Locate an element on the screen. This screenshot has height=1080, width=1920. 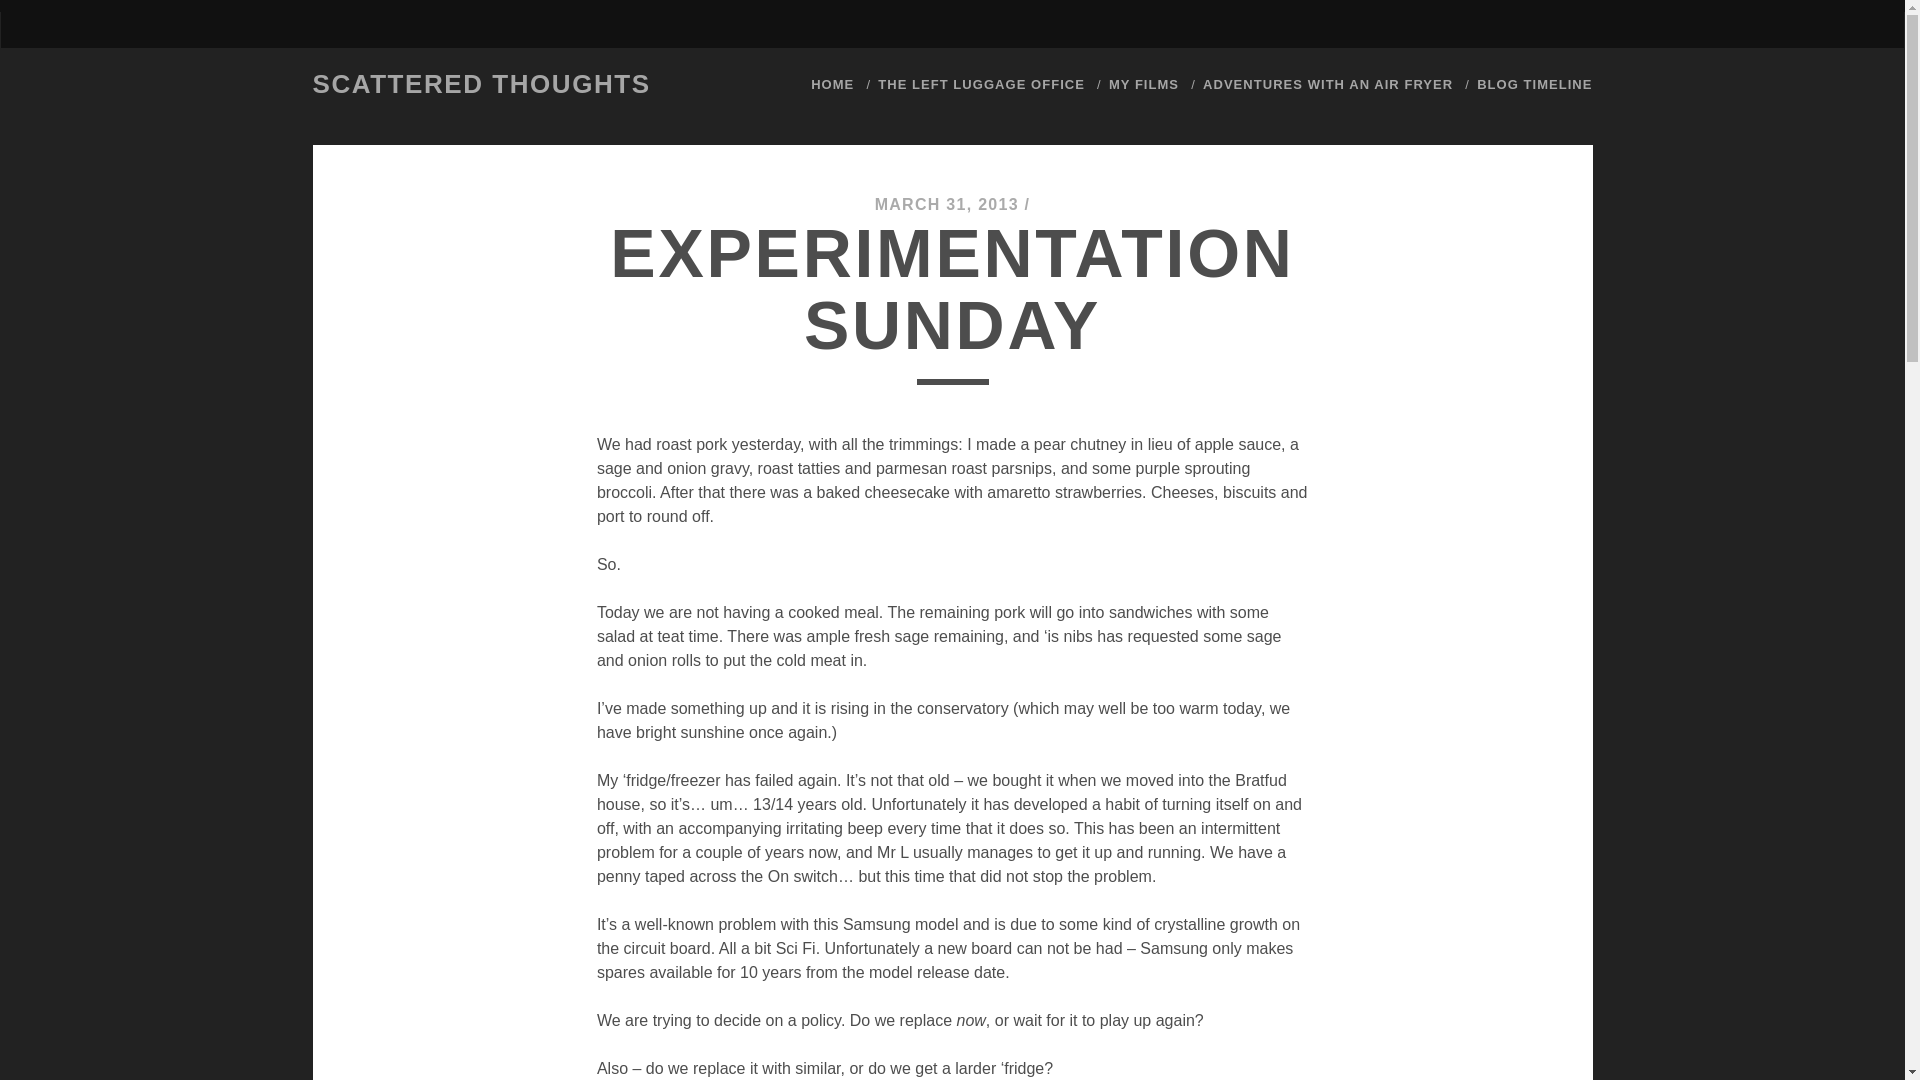
ADVENTURES WITH AN AIR FRYER is located at coordinates (1328, 85).